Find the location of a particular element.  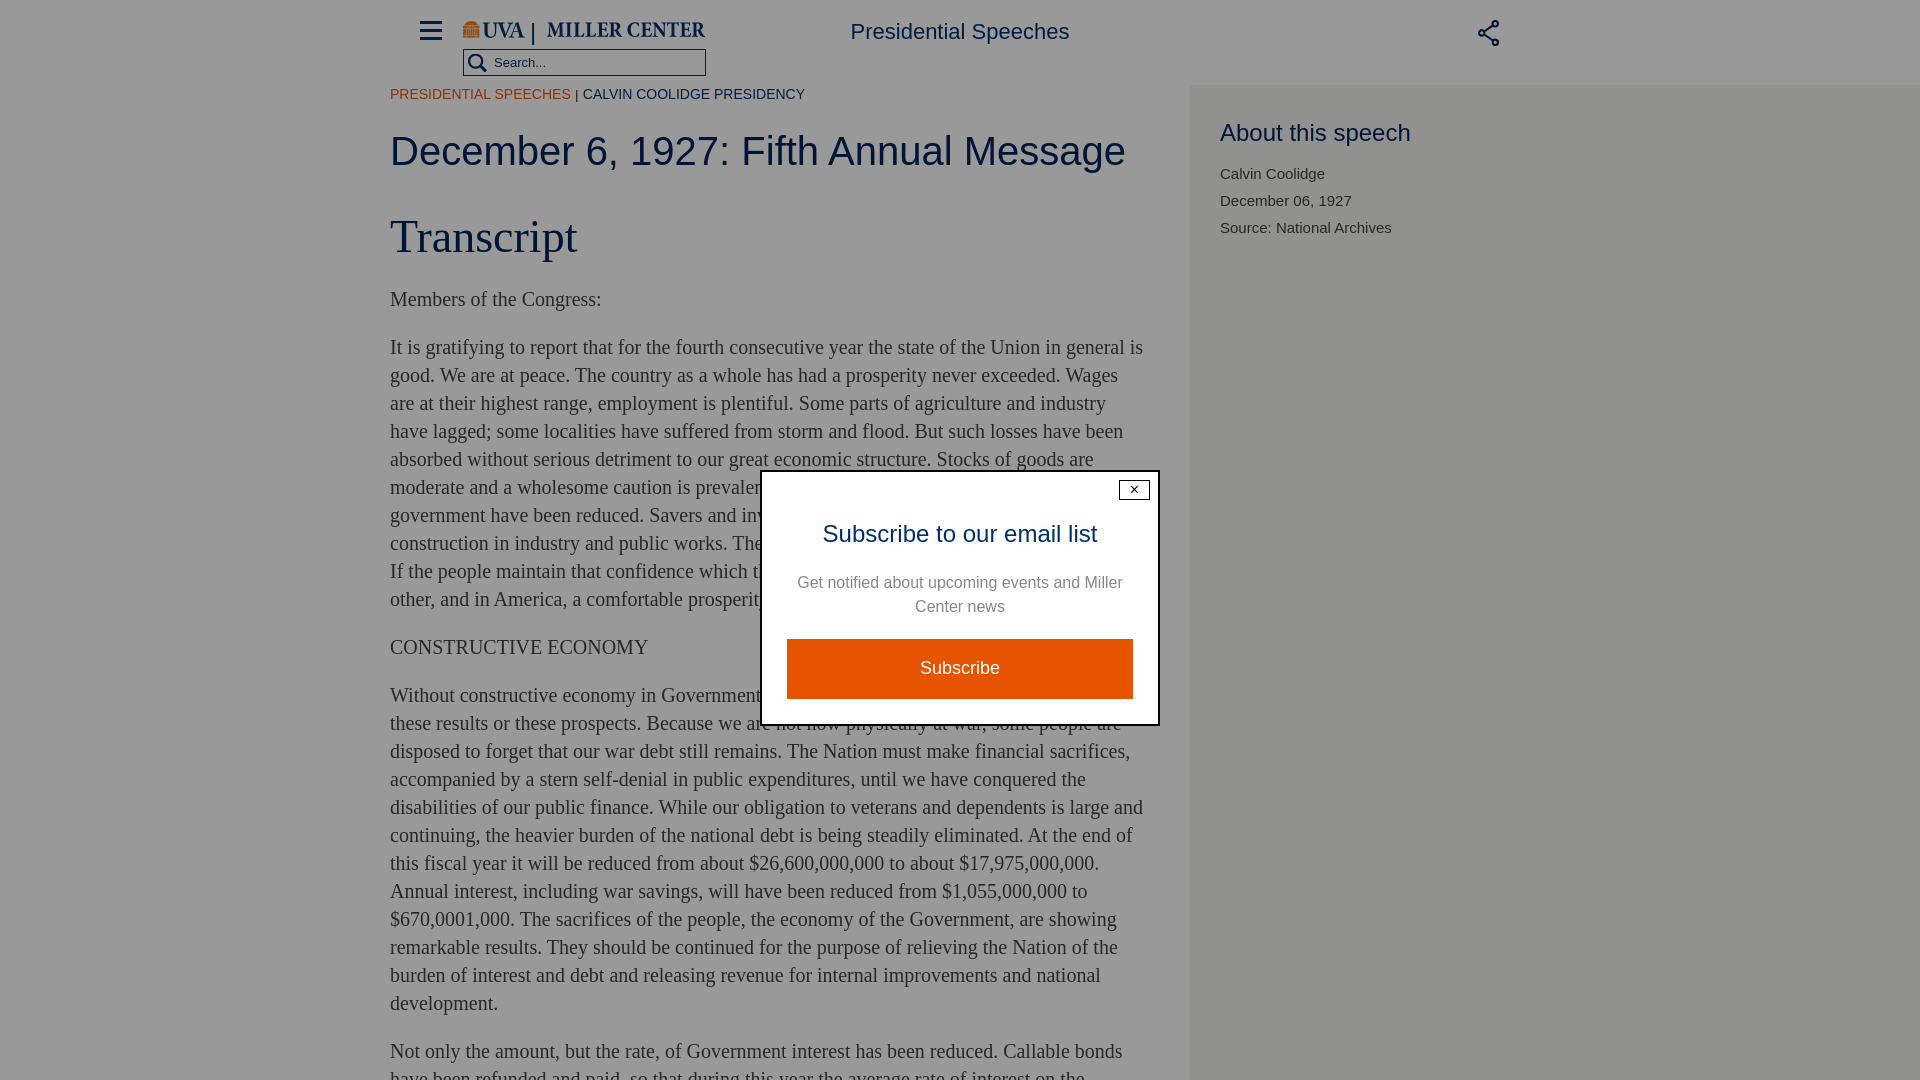

University of Virginia is located at coordinates (493, 30).